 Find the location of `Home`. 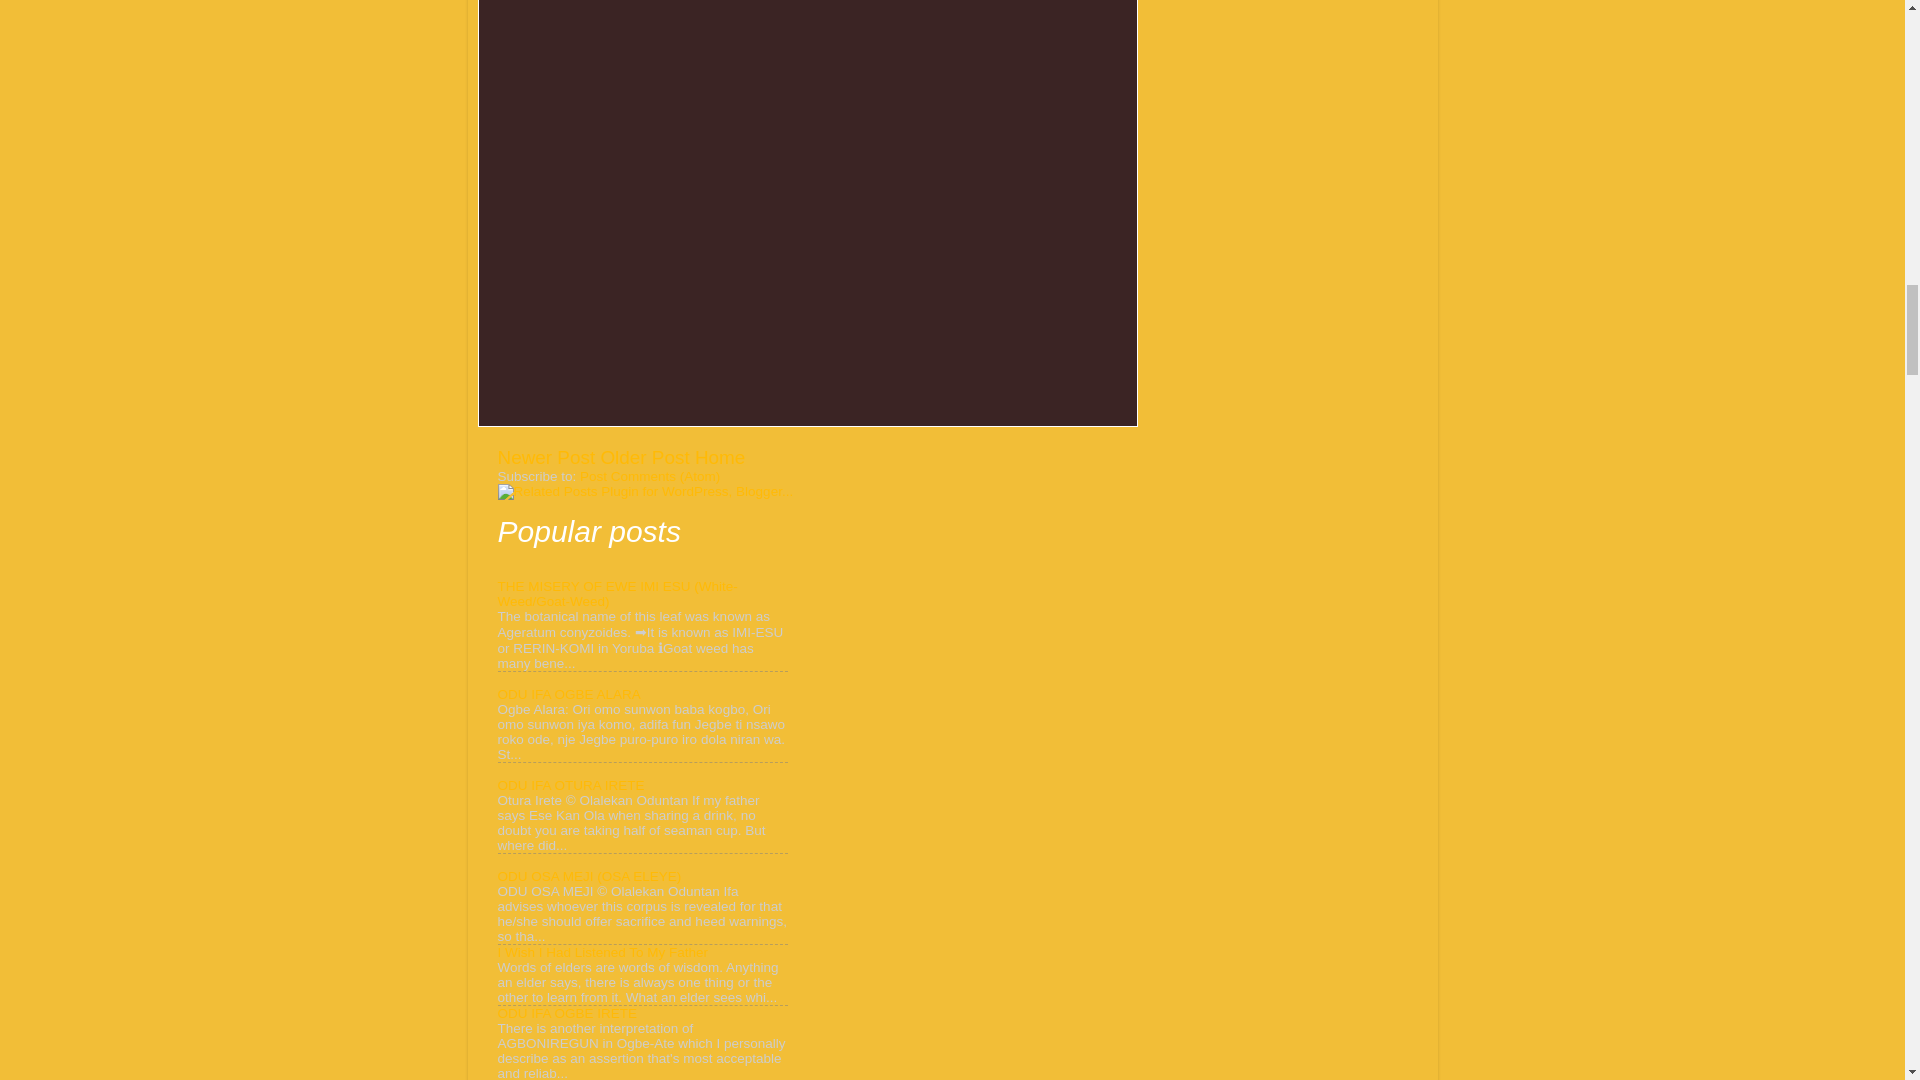

Home is located at coordinates (720, 457).